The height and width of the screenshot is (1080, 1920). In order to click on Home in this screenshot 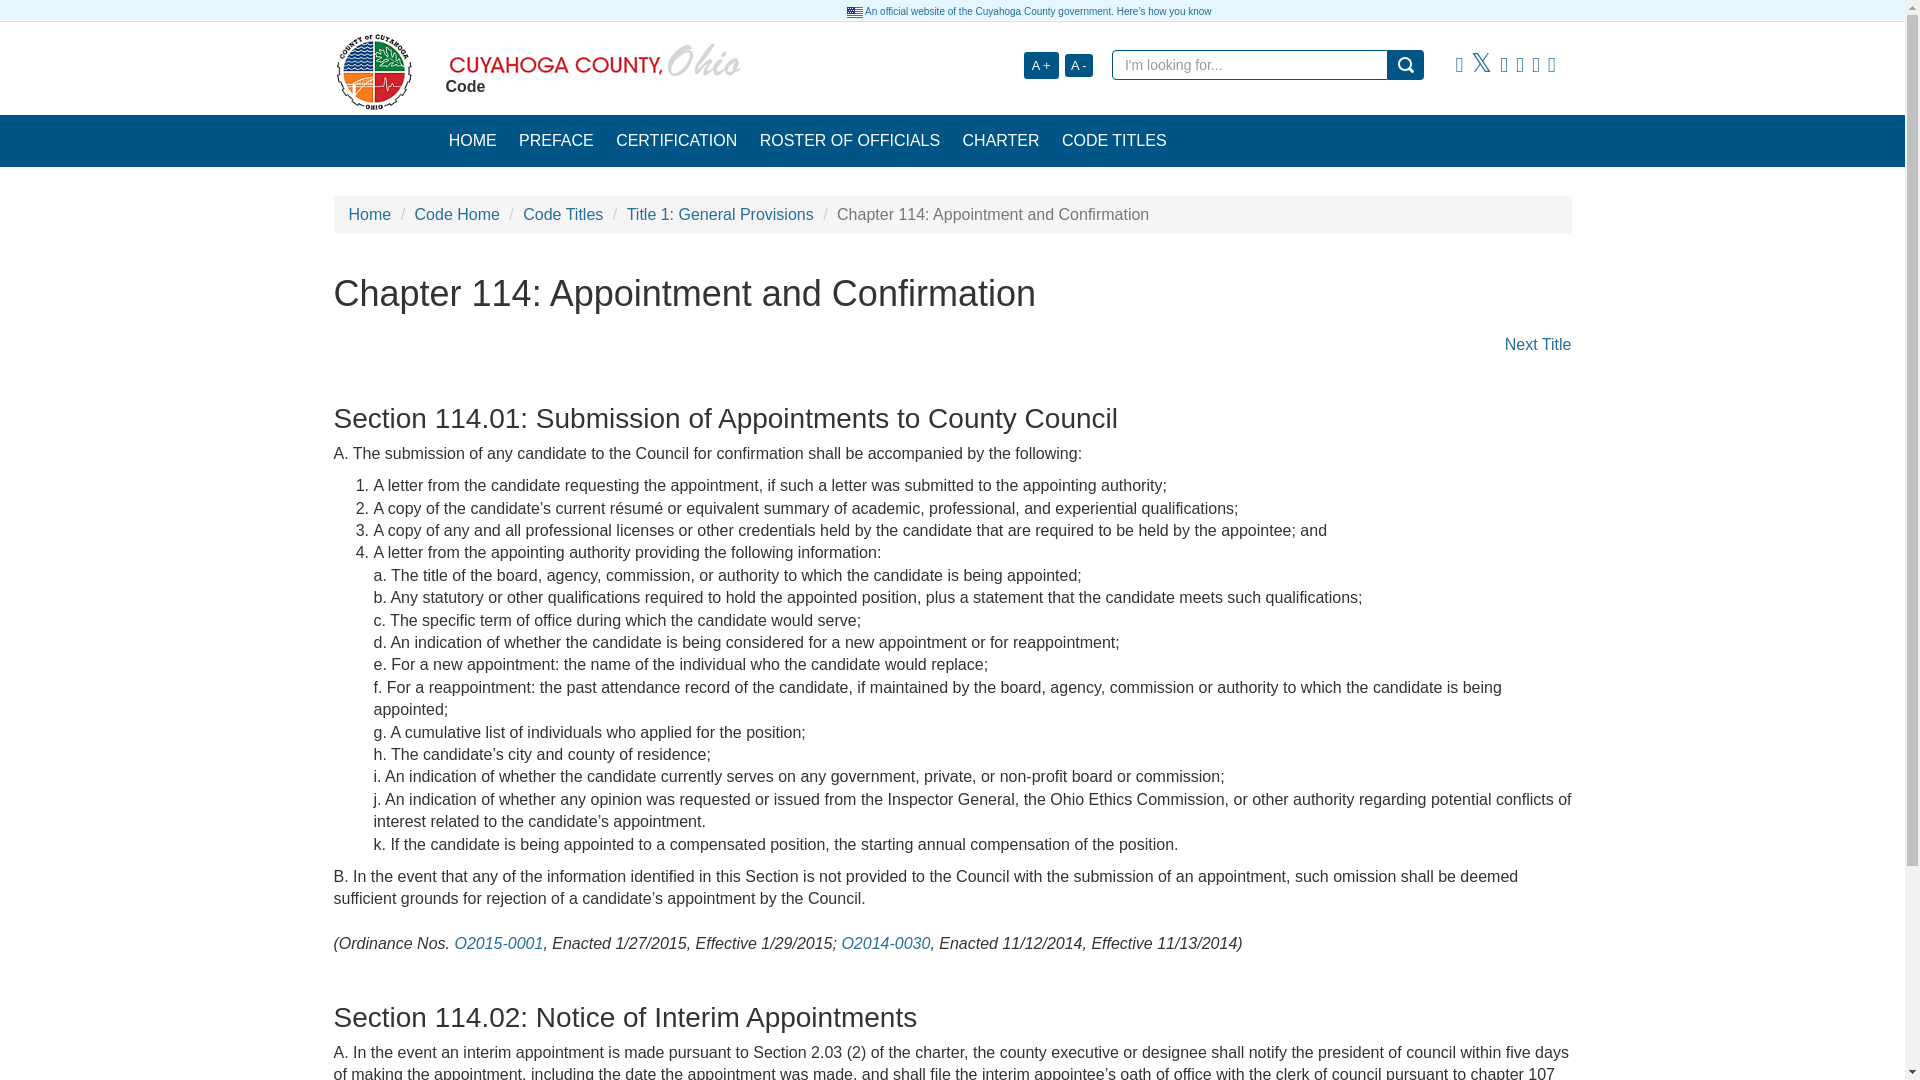, I will do `click(369, 214)`.